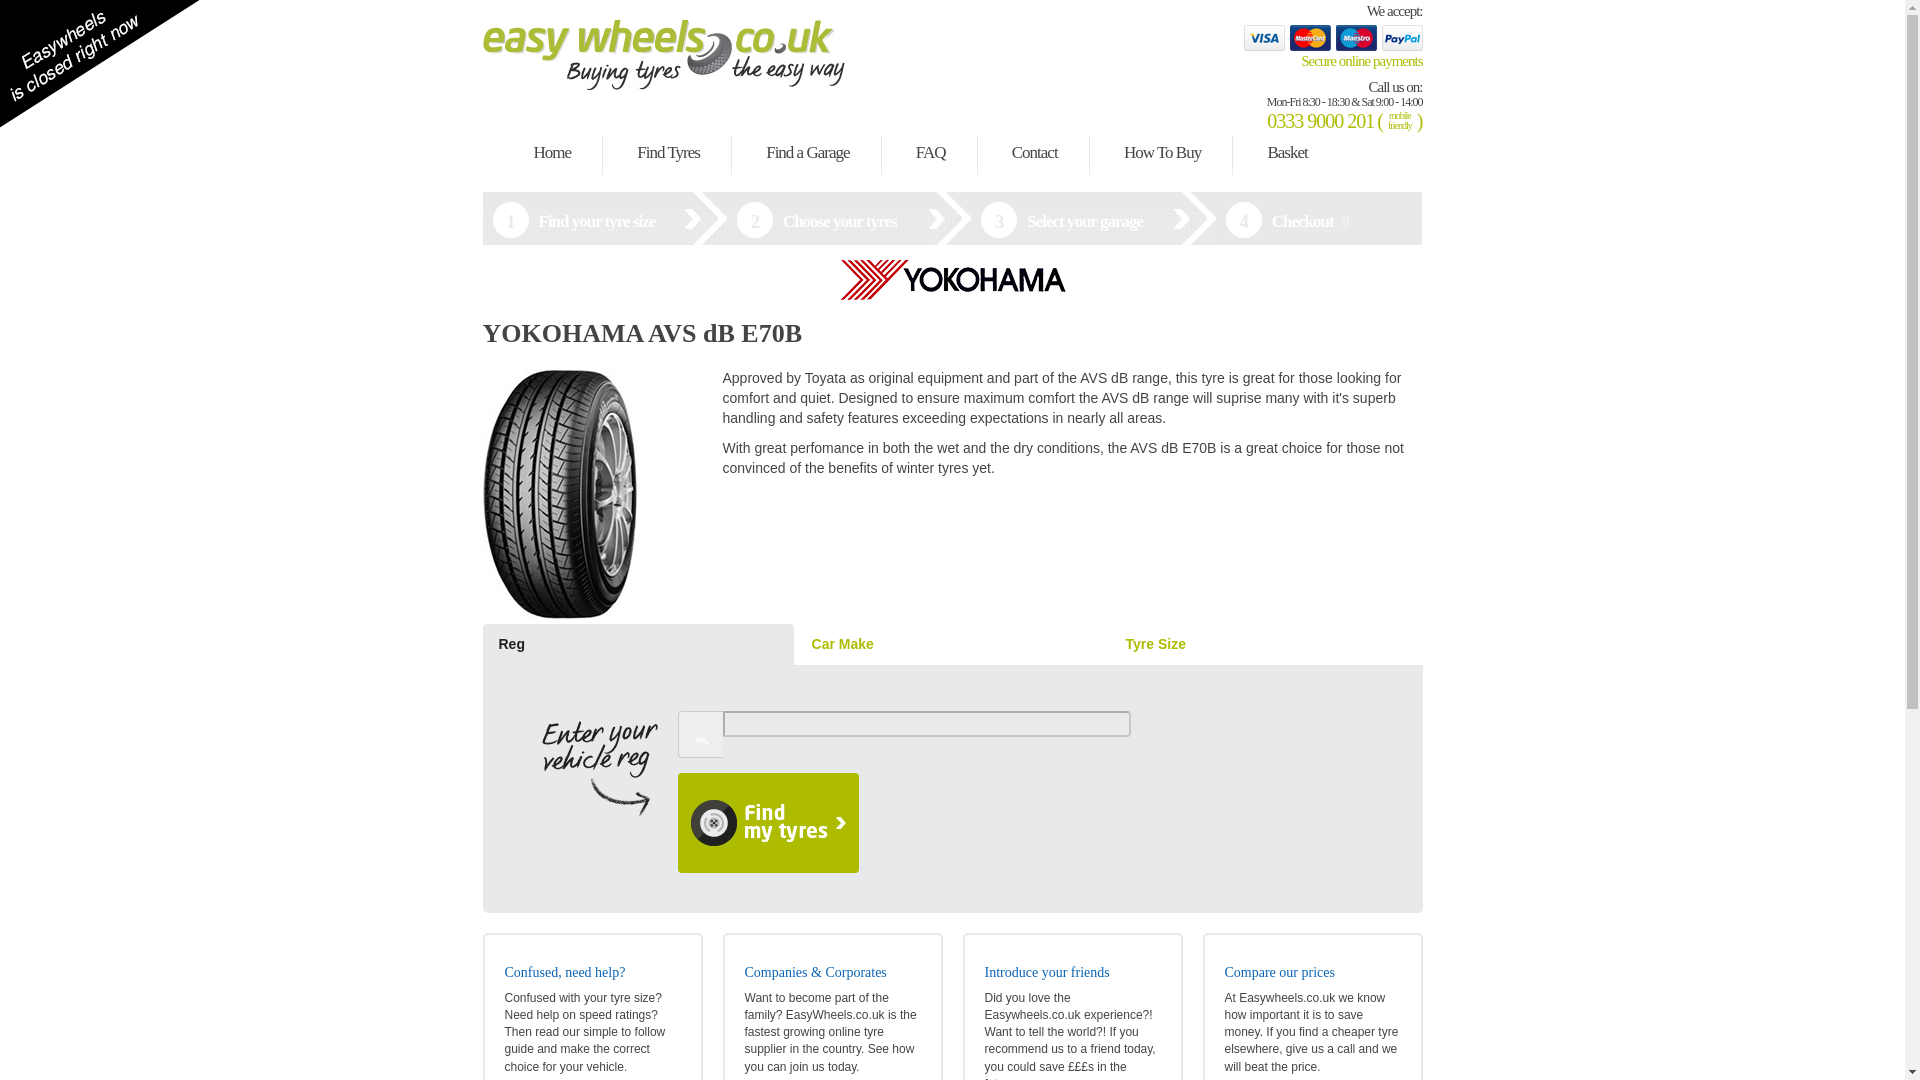 This screenshot has height=1080, width=1920. What do you see at coordinates (552, 153) in the screenshot?
I see `Home` at bounding box center [552, 153].